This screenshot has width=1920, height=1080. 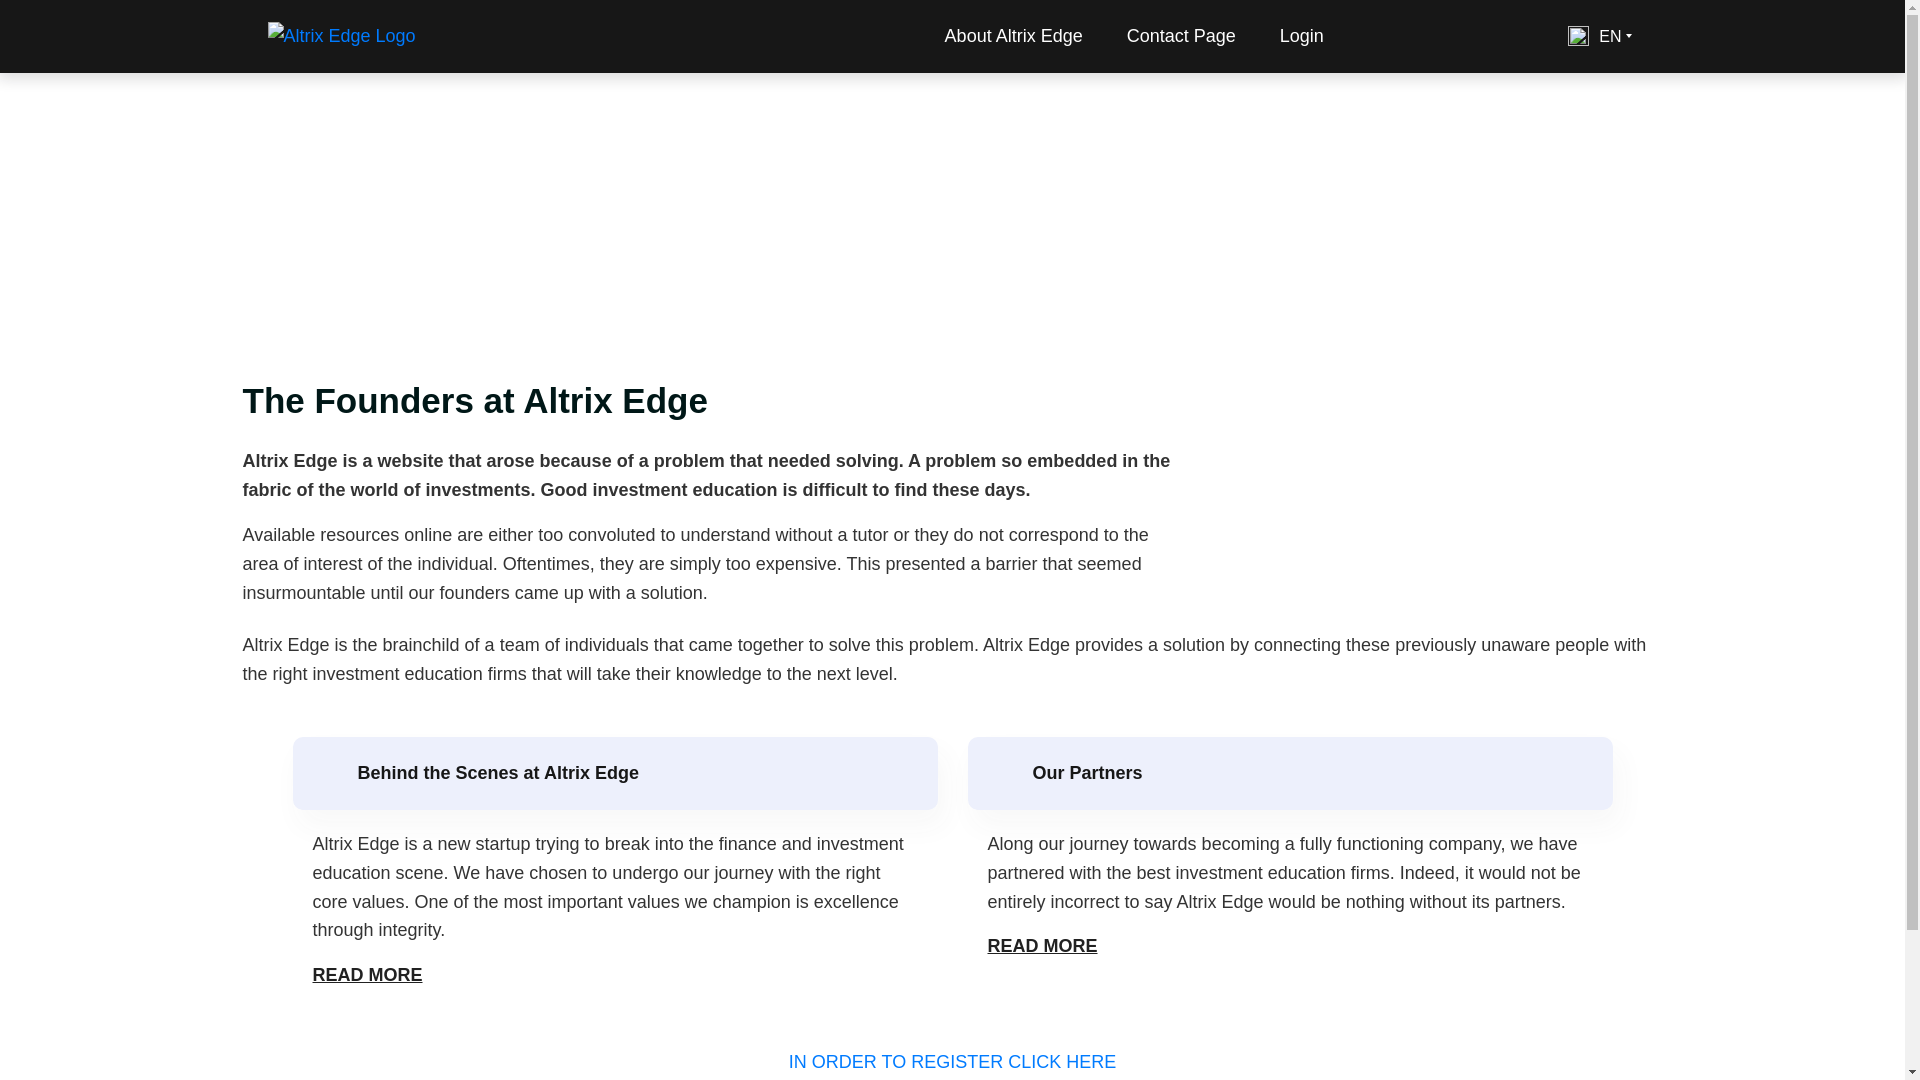 I want to click on Contact Page, so click(x=1181, y=36).